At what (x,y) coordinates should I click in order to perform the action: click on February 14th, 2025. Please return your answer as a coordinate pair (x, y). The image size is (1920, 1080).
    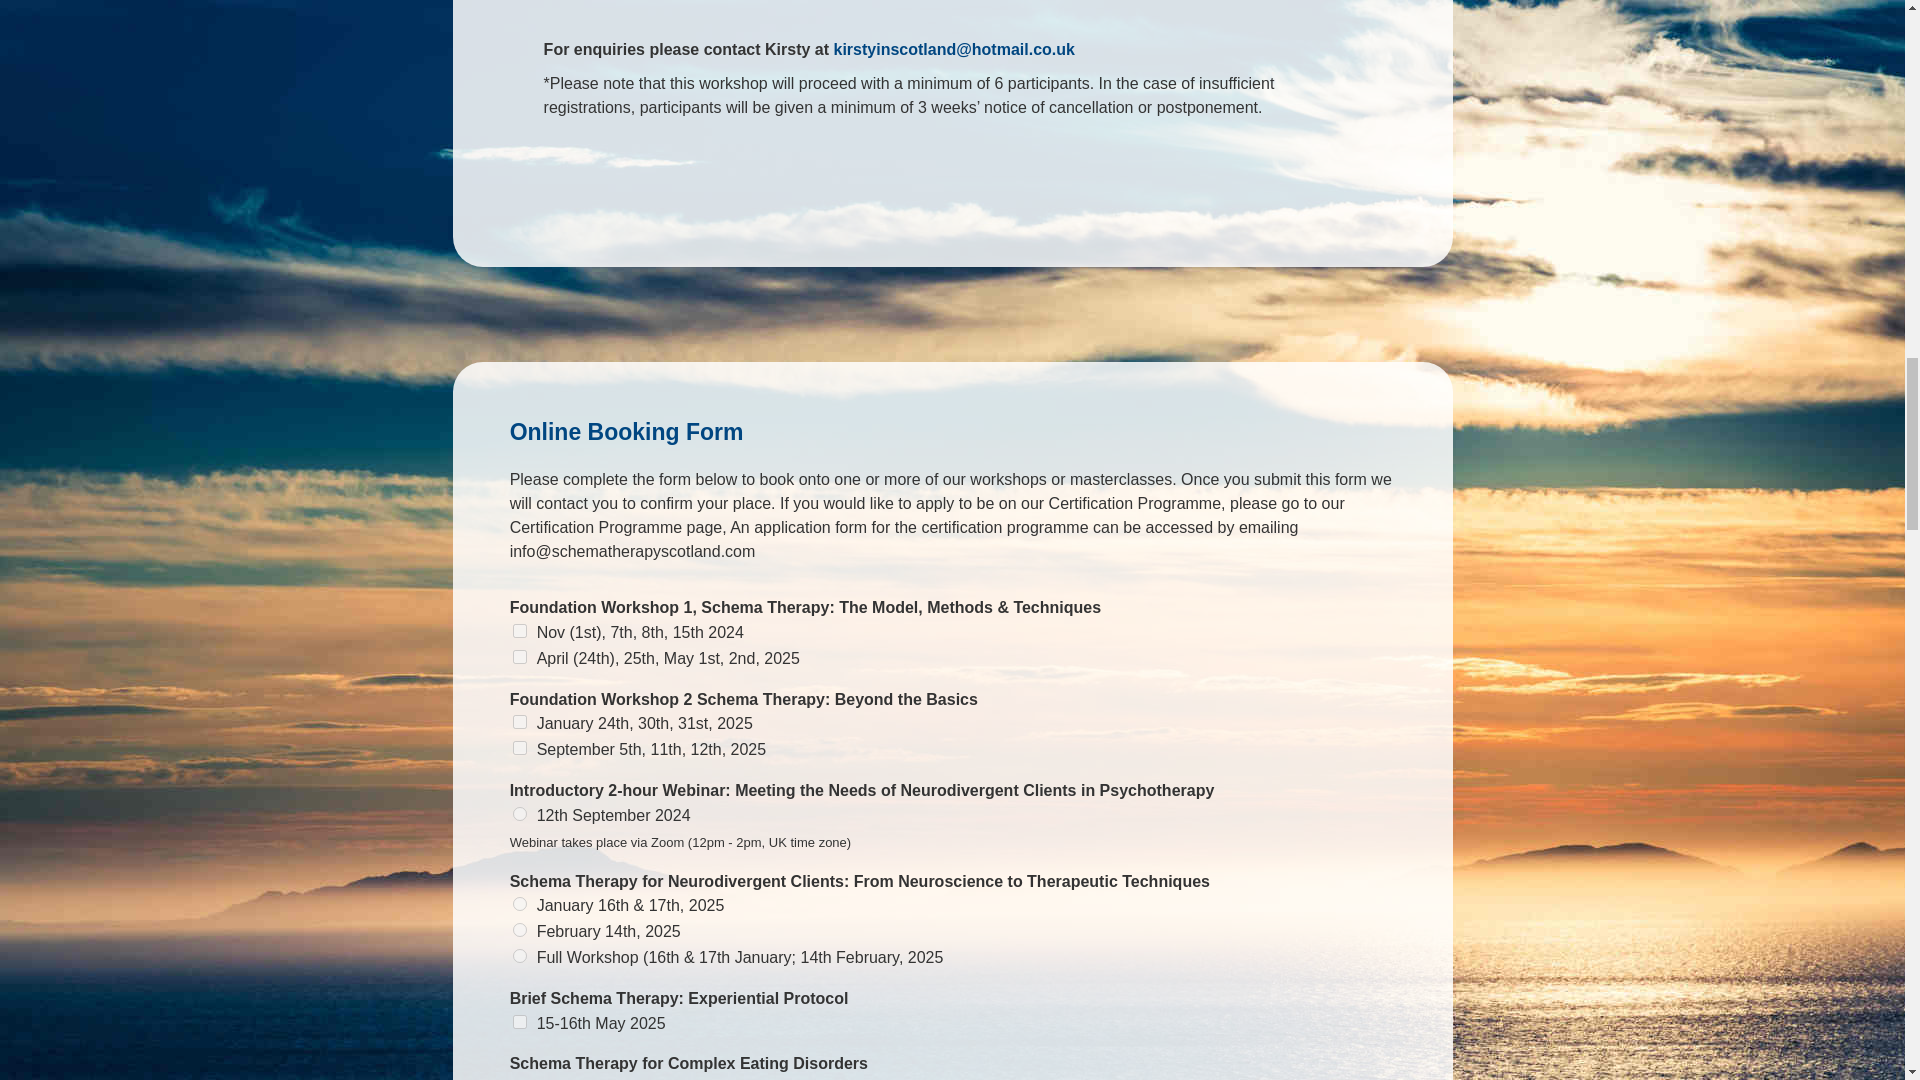
    Looking at the image, I should click on (519, 930).